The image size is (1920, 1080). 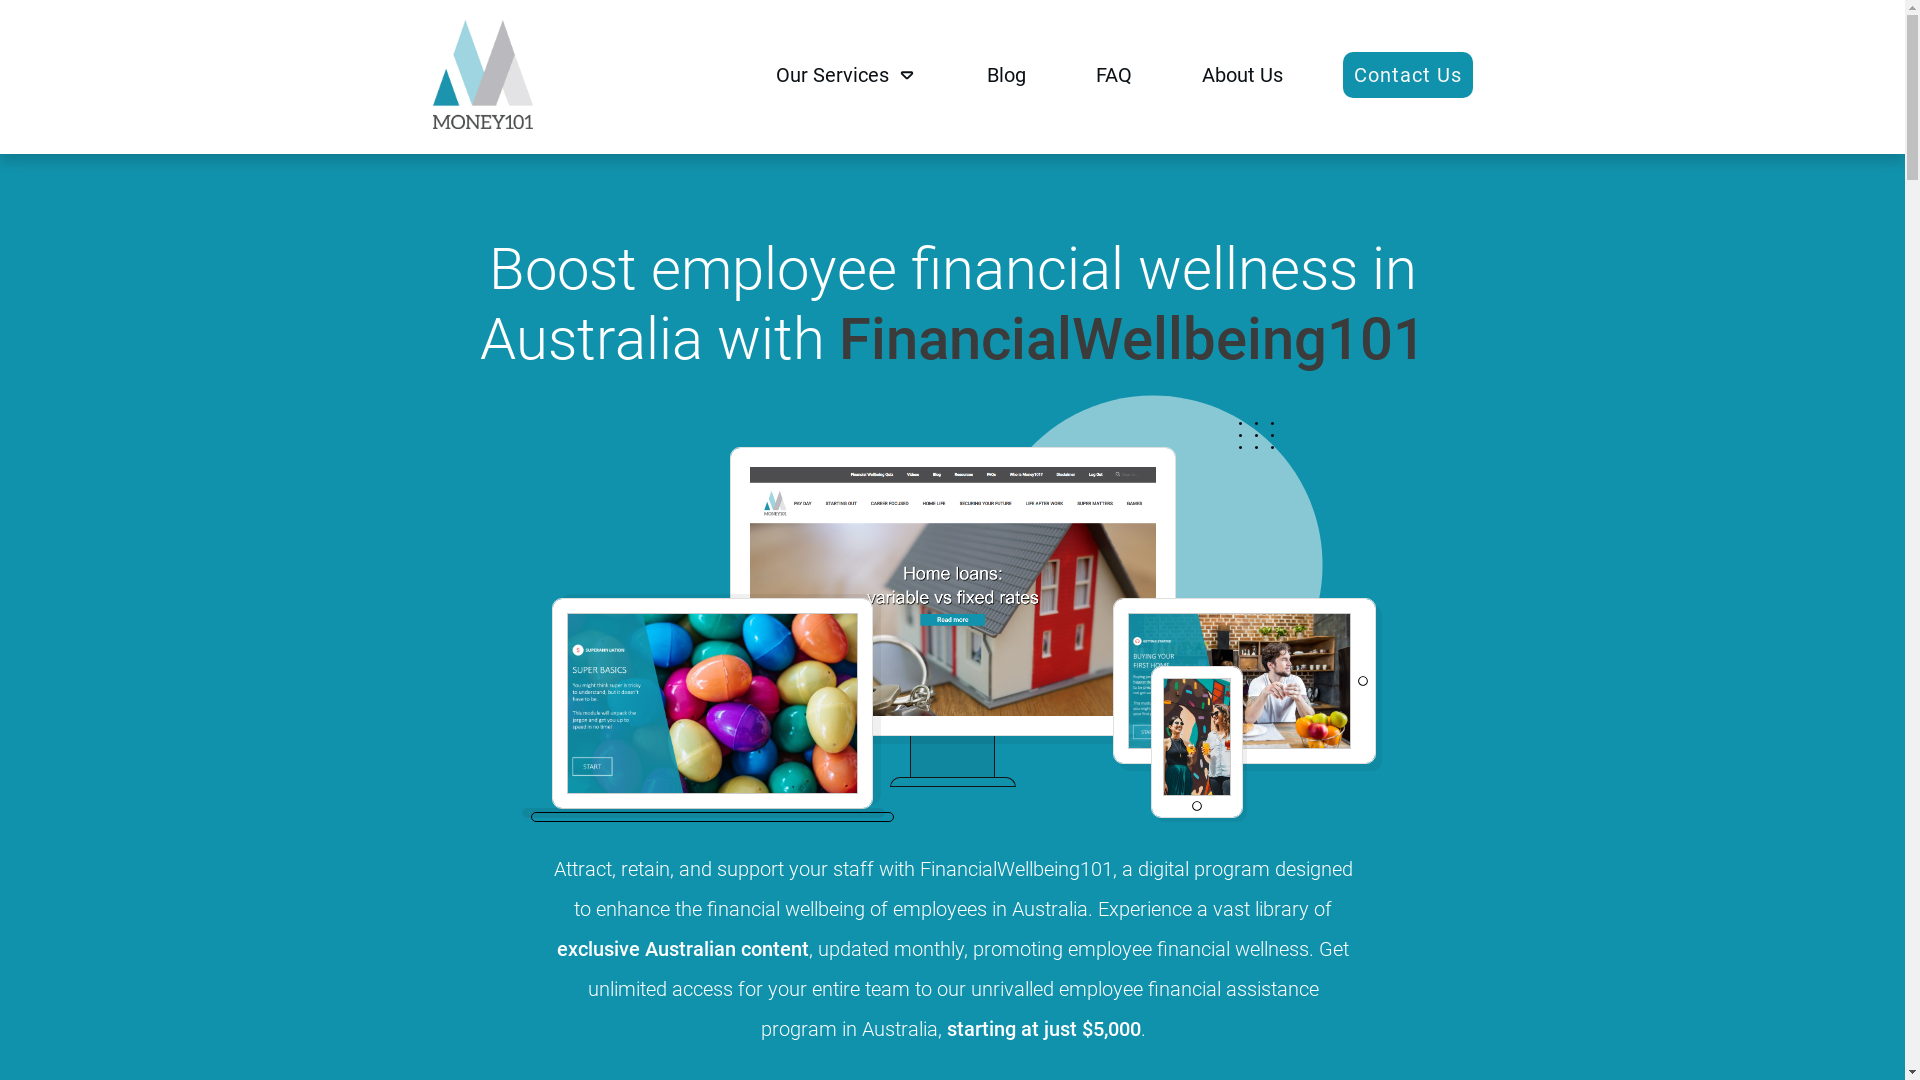 What do you see at coordinates (1006, 75) in the screenshot?
I see `Blog` at bounding box center [1006, 75].